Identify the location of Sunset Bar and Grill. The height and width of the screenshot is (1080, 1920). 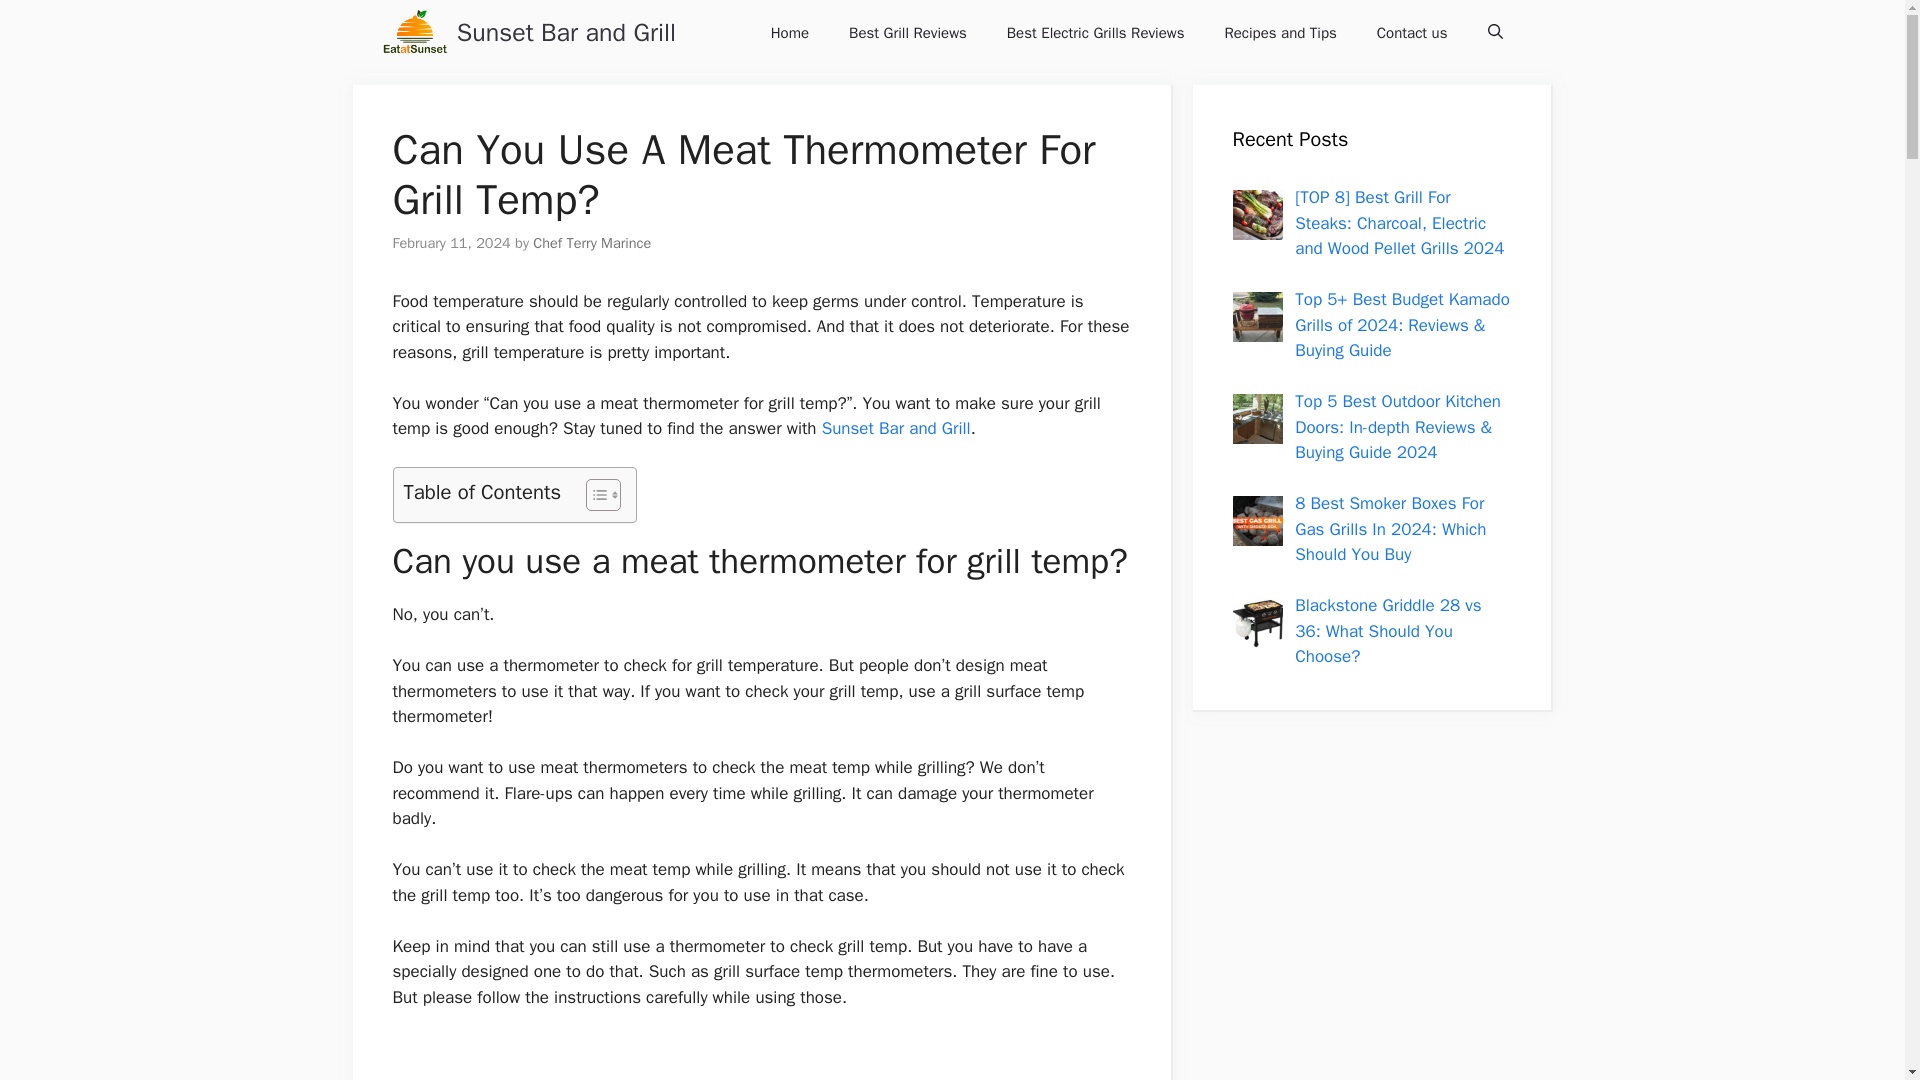
(896, 428).